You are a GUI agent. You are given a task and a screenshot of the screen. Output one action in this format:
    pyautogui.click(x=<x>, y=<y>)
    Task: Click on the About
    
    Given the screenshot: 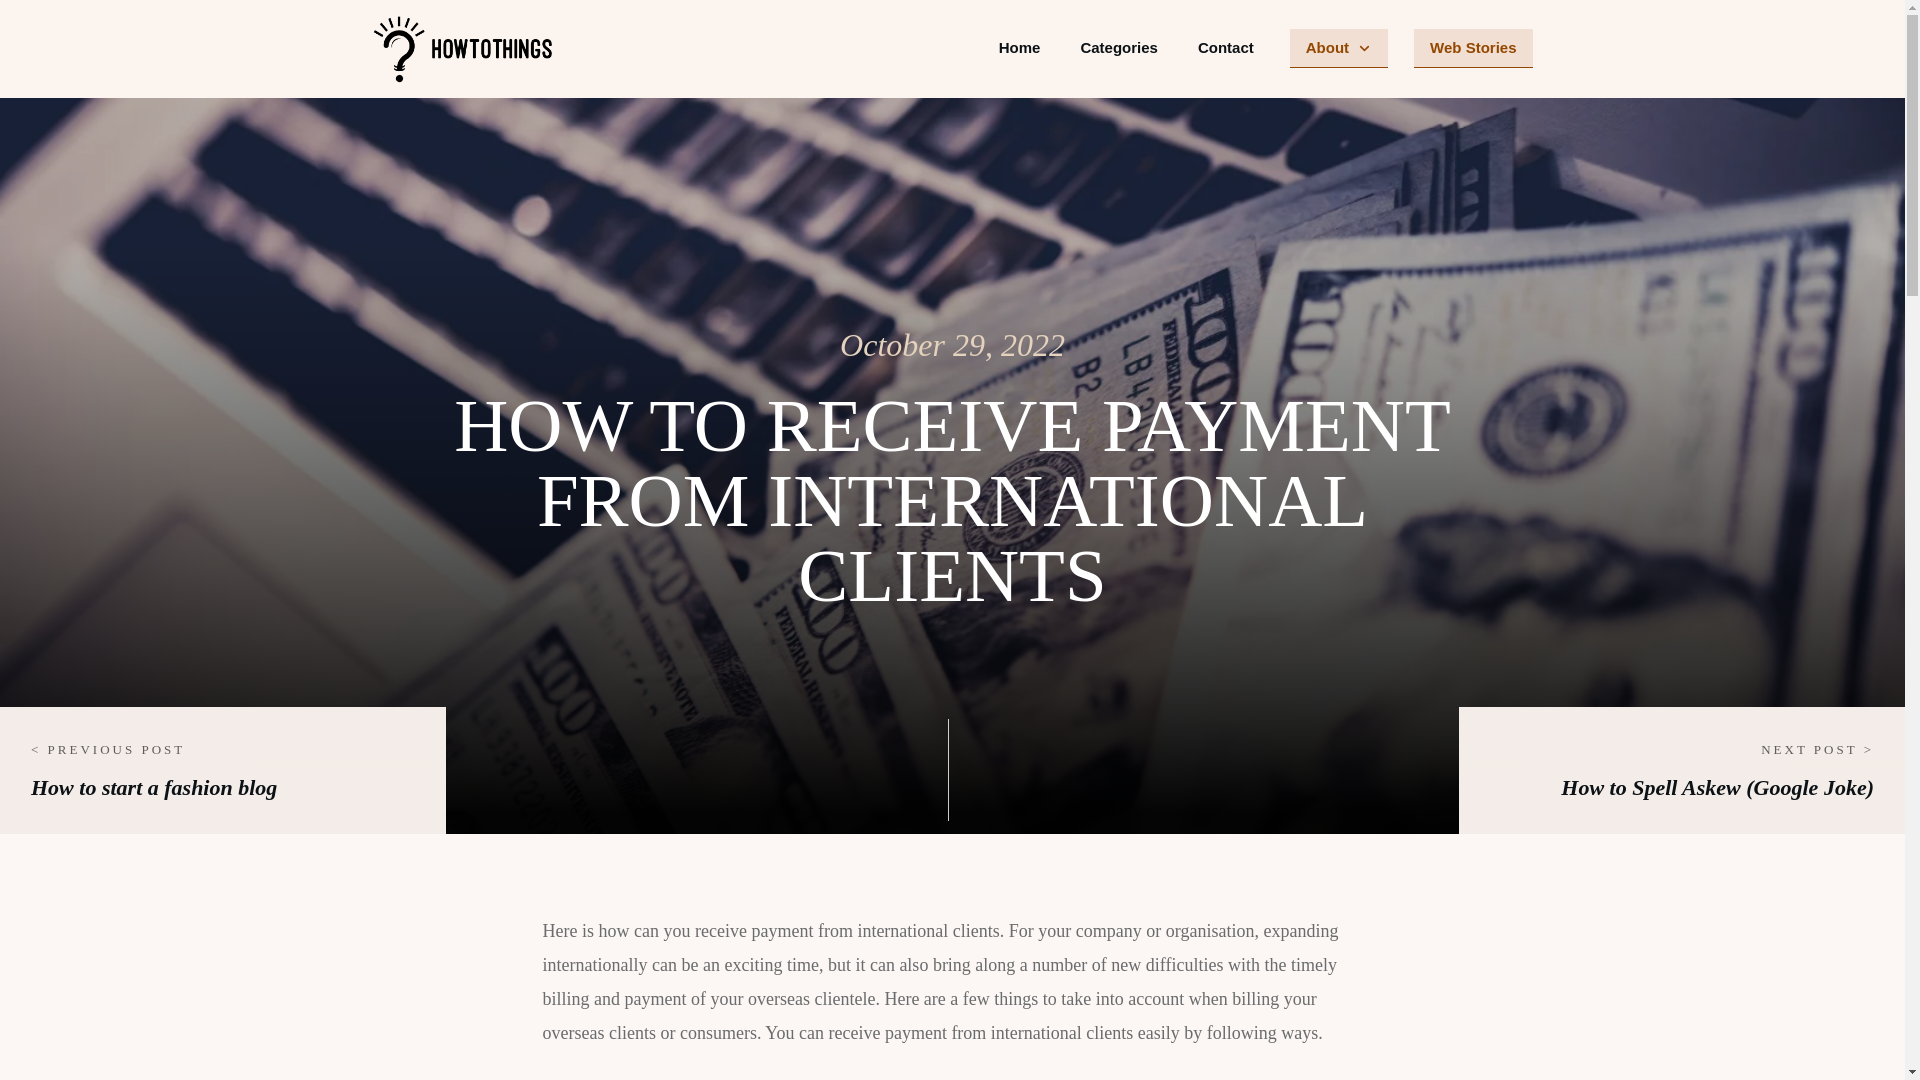 What is the action you would take?
    pyautogui.click(x=1338, y=48)
    